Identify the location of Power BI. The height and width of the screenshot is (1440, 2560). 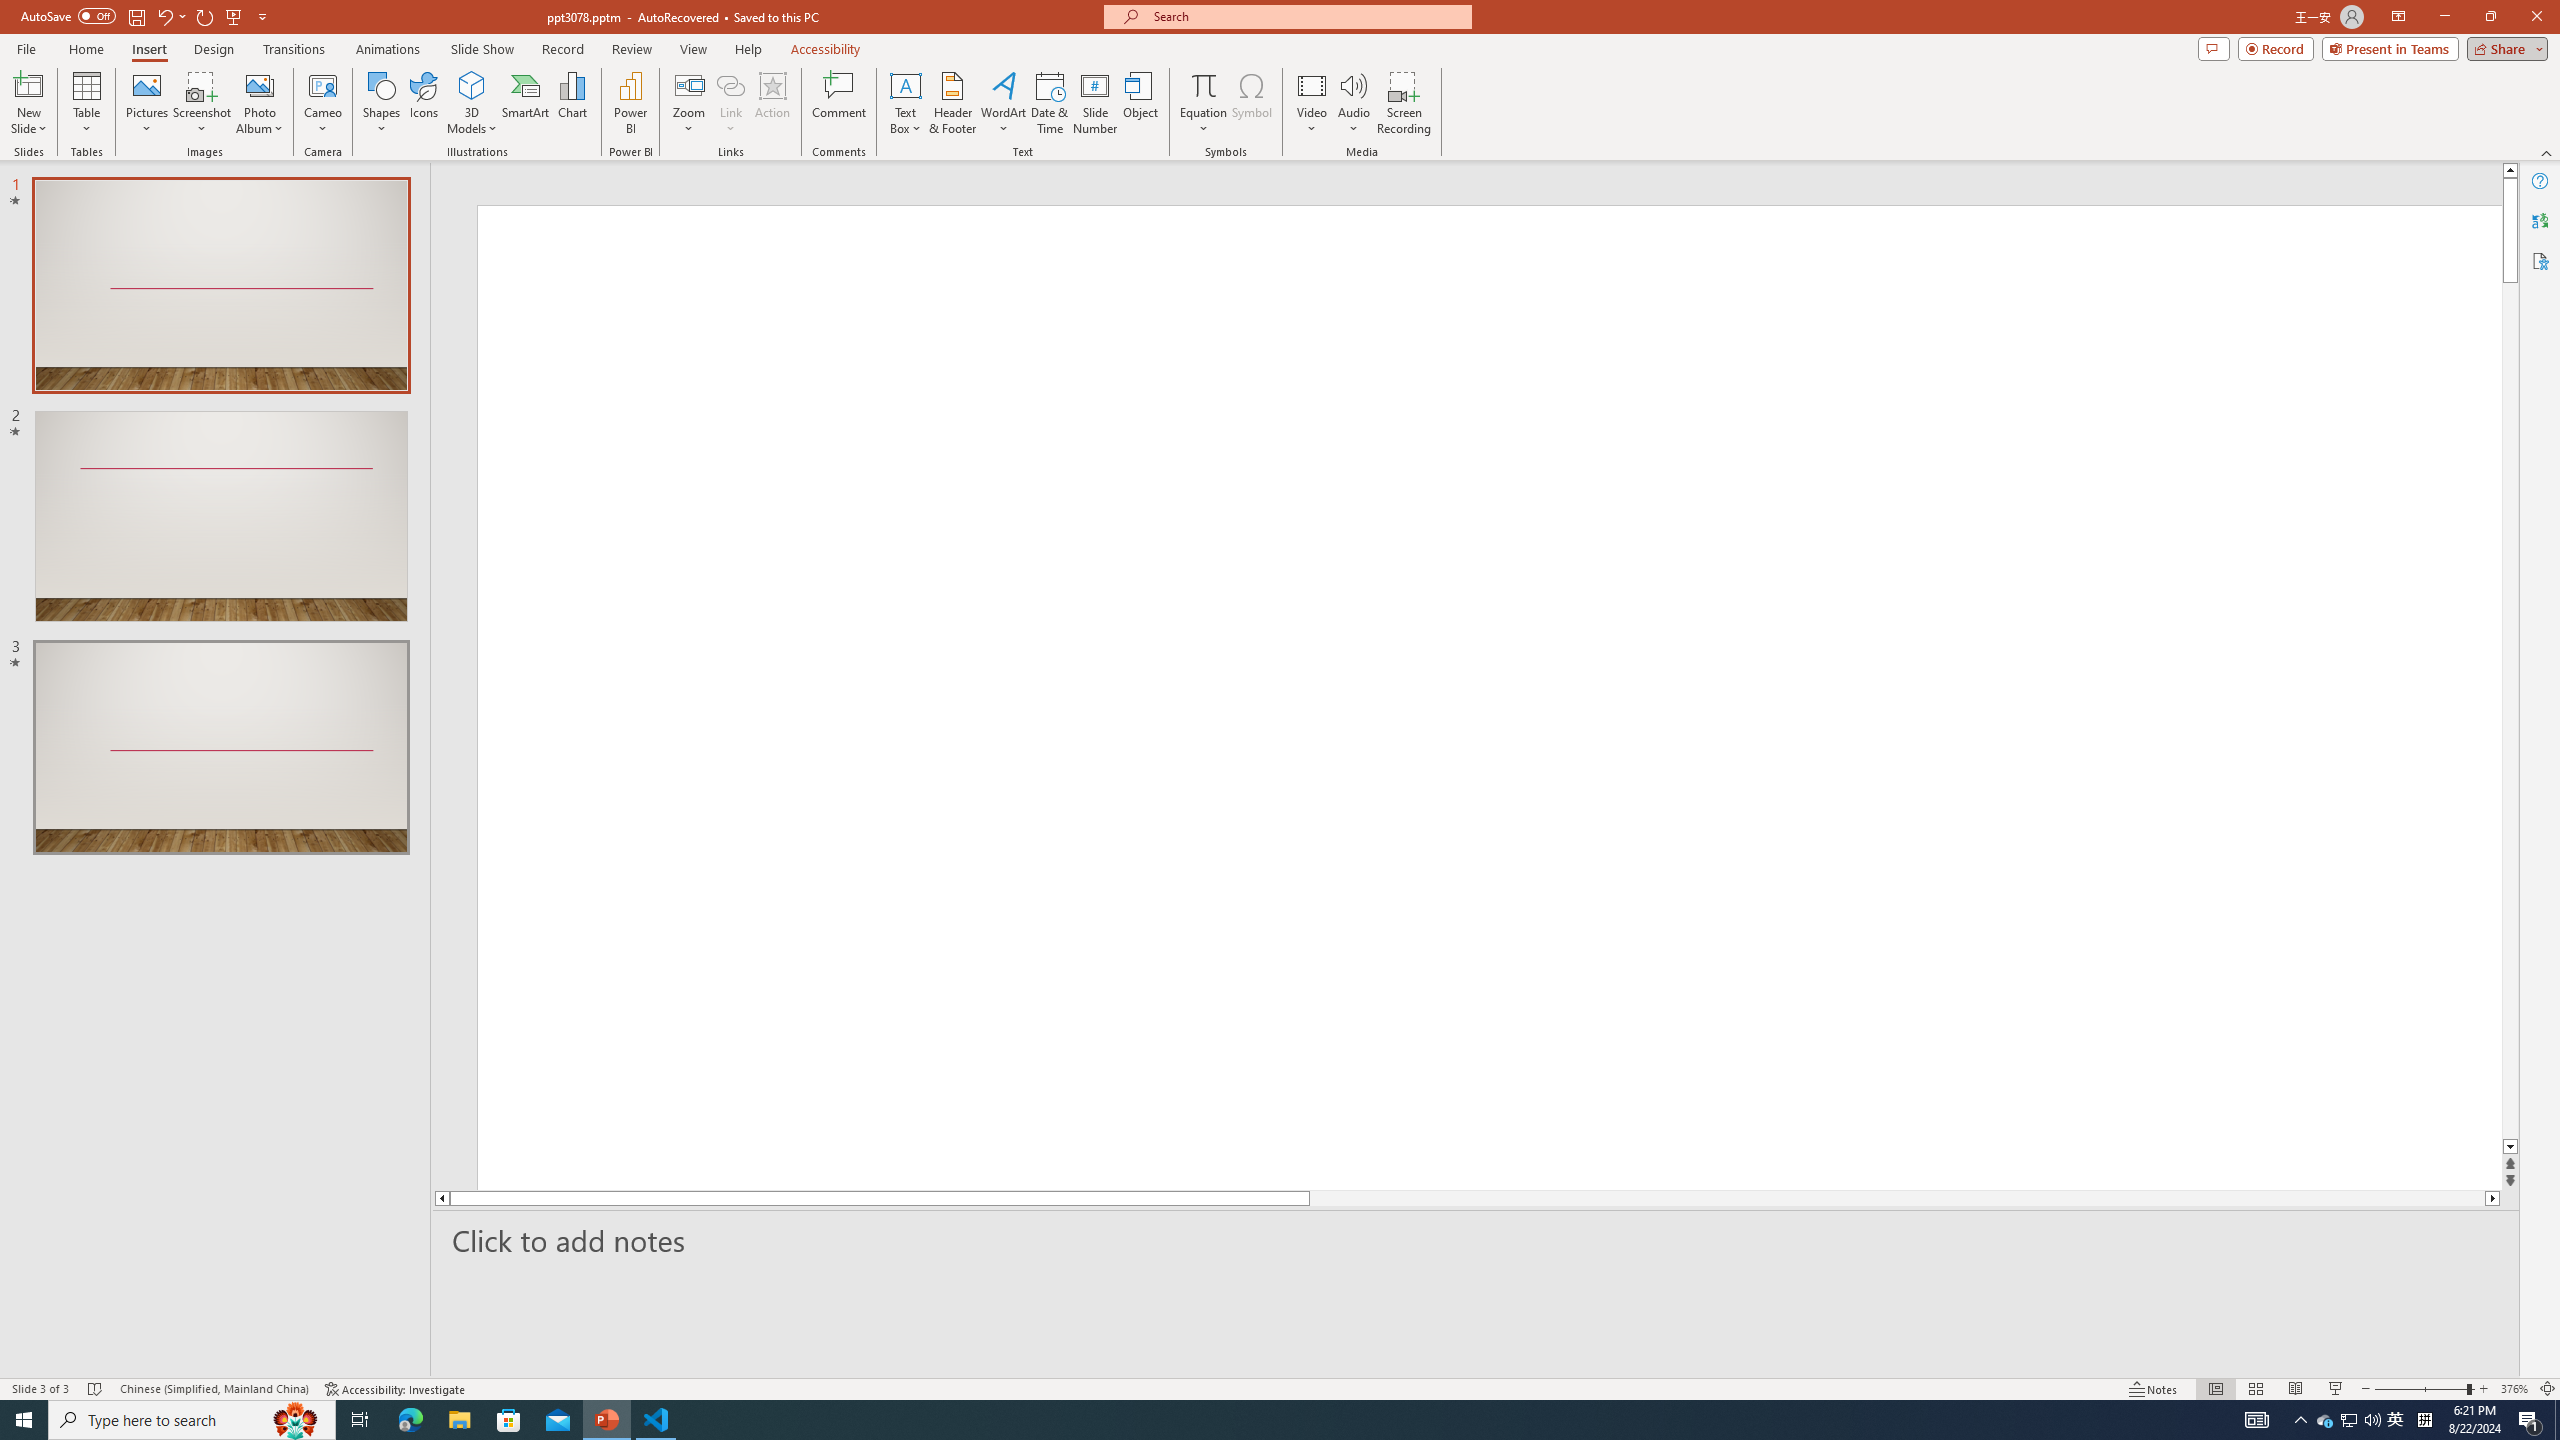
(630, 103).